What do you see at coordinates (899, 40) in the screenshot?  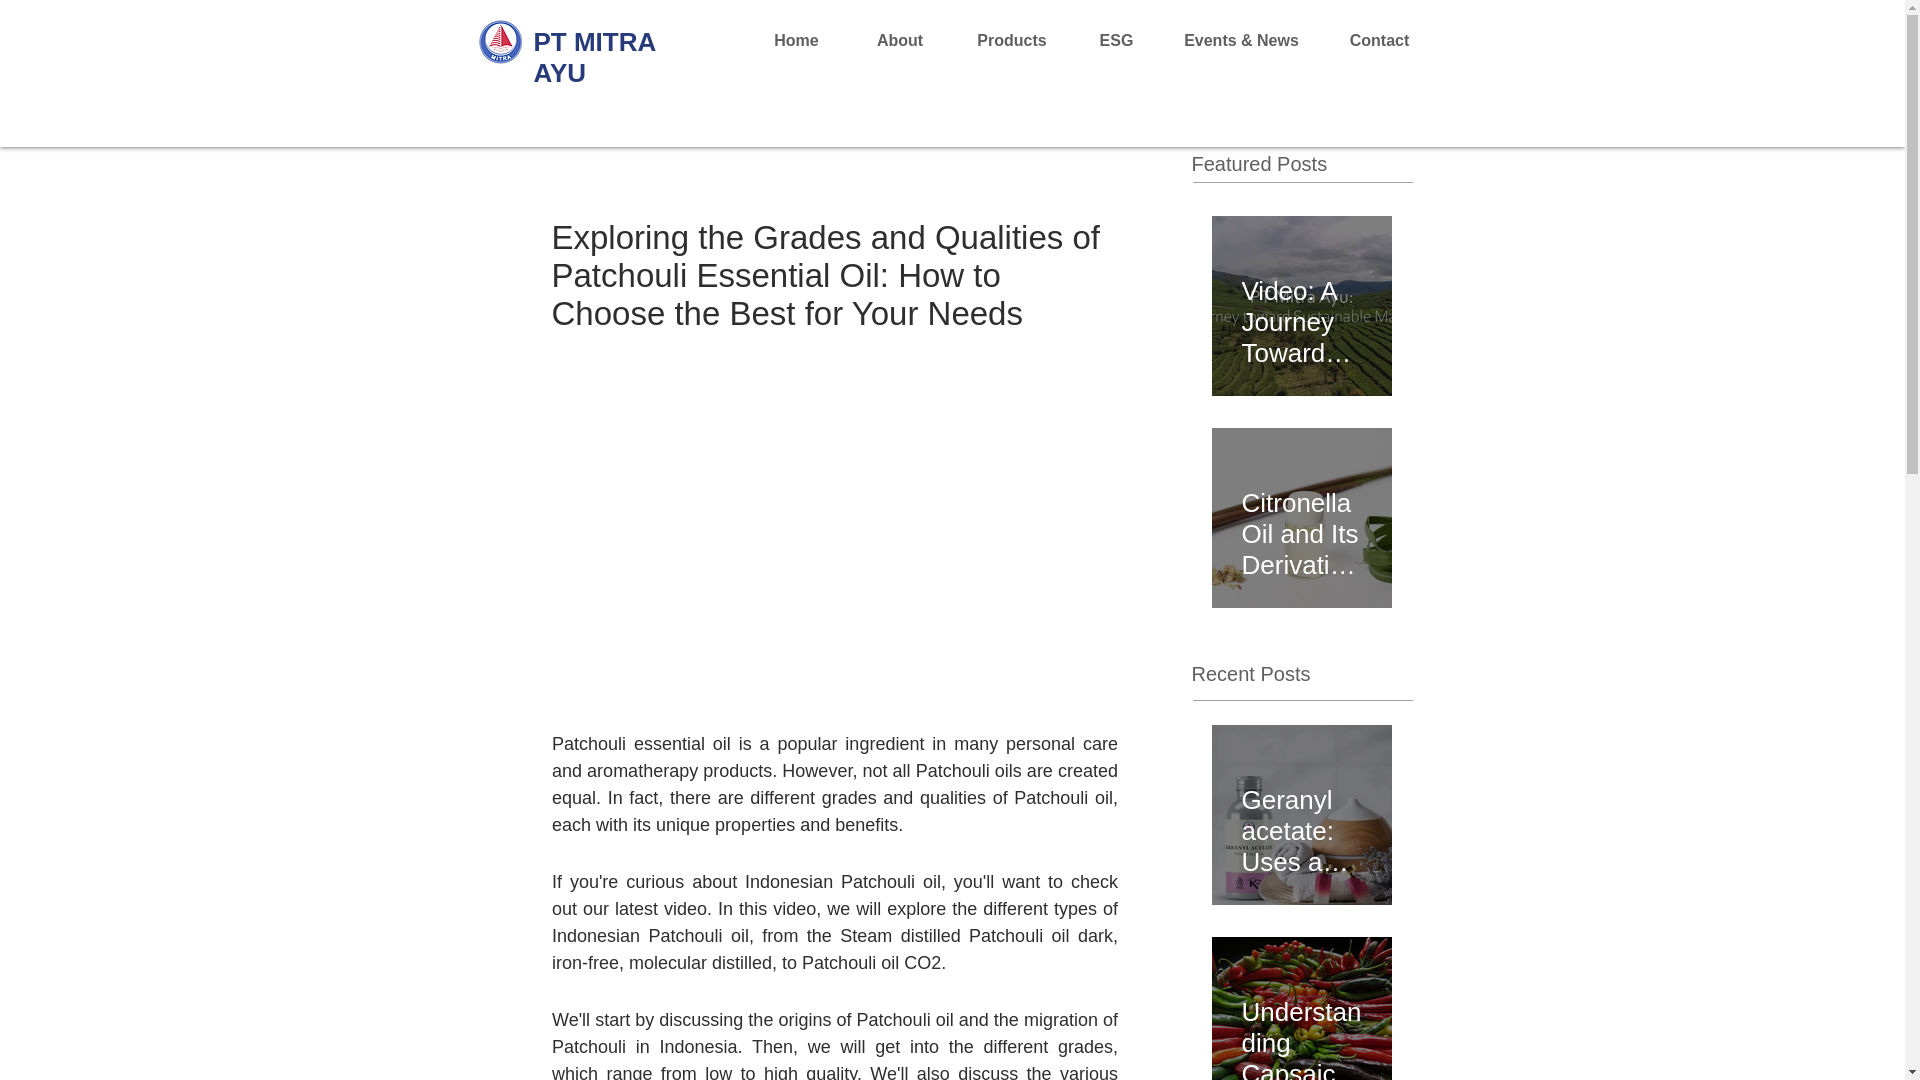 I see `About` at bounding box center [899, 40].